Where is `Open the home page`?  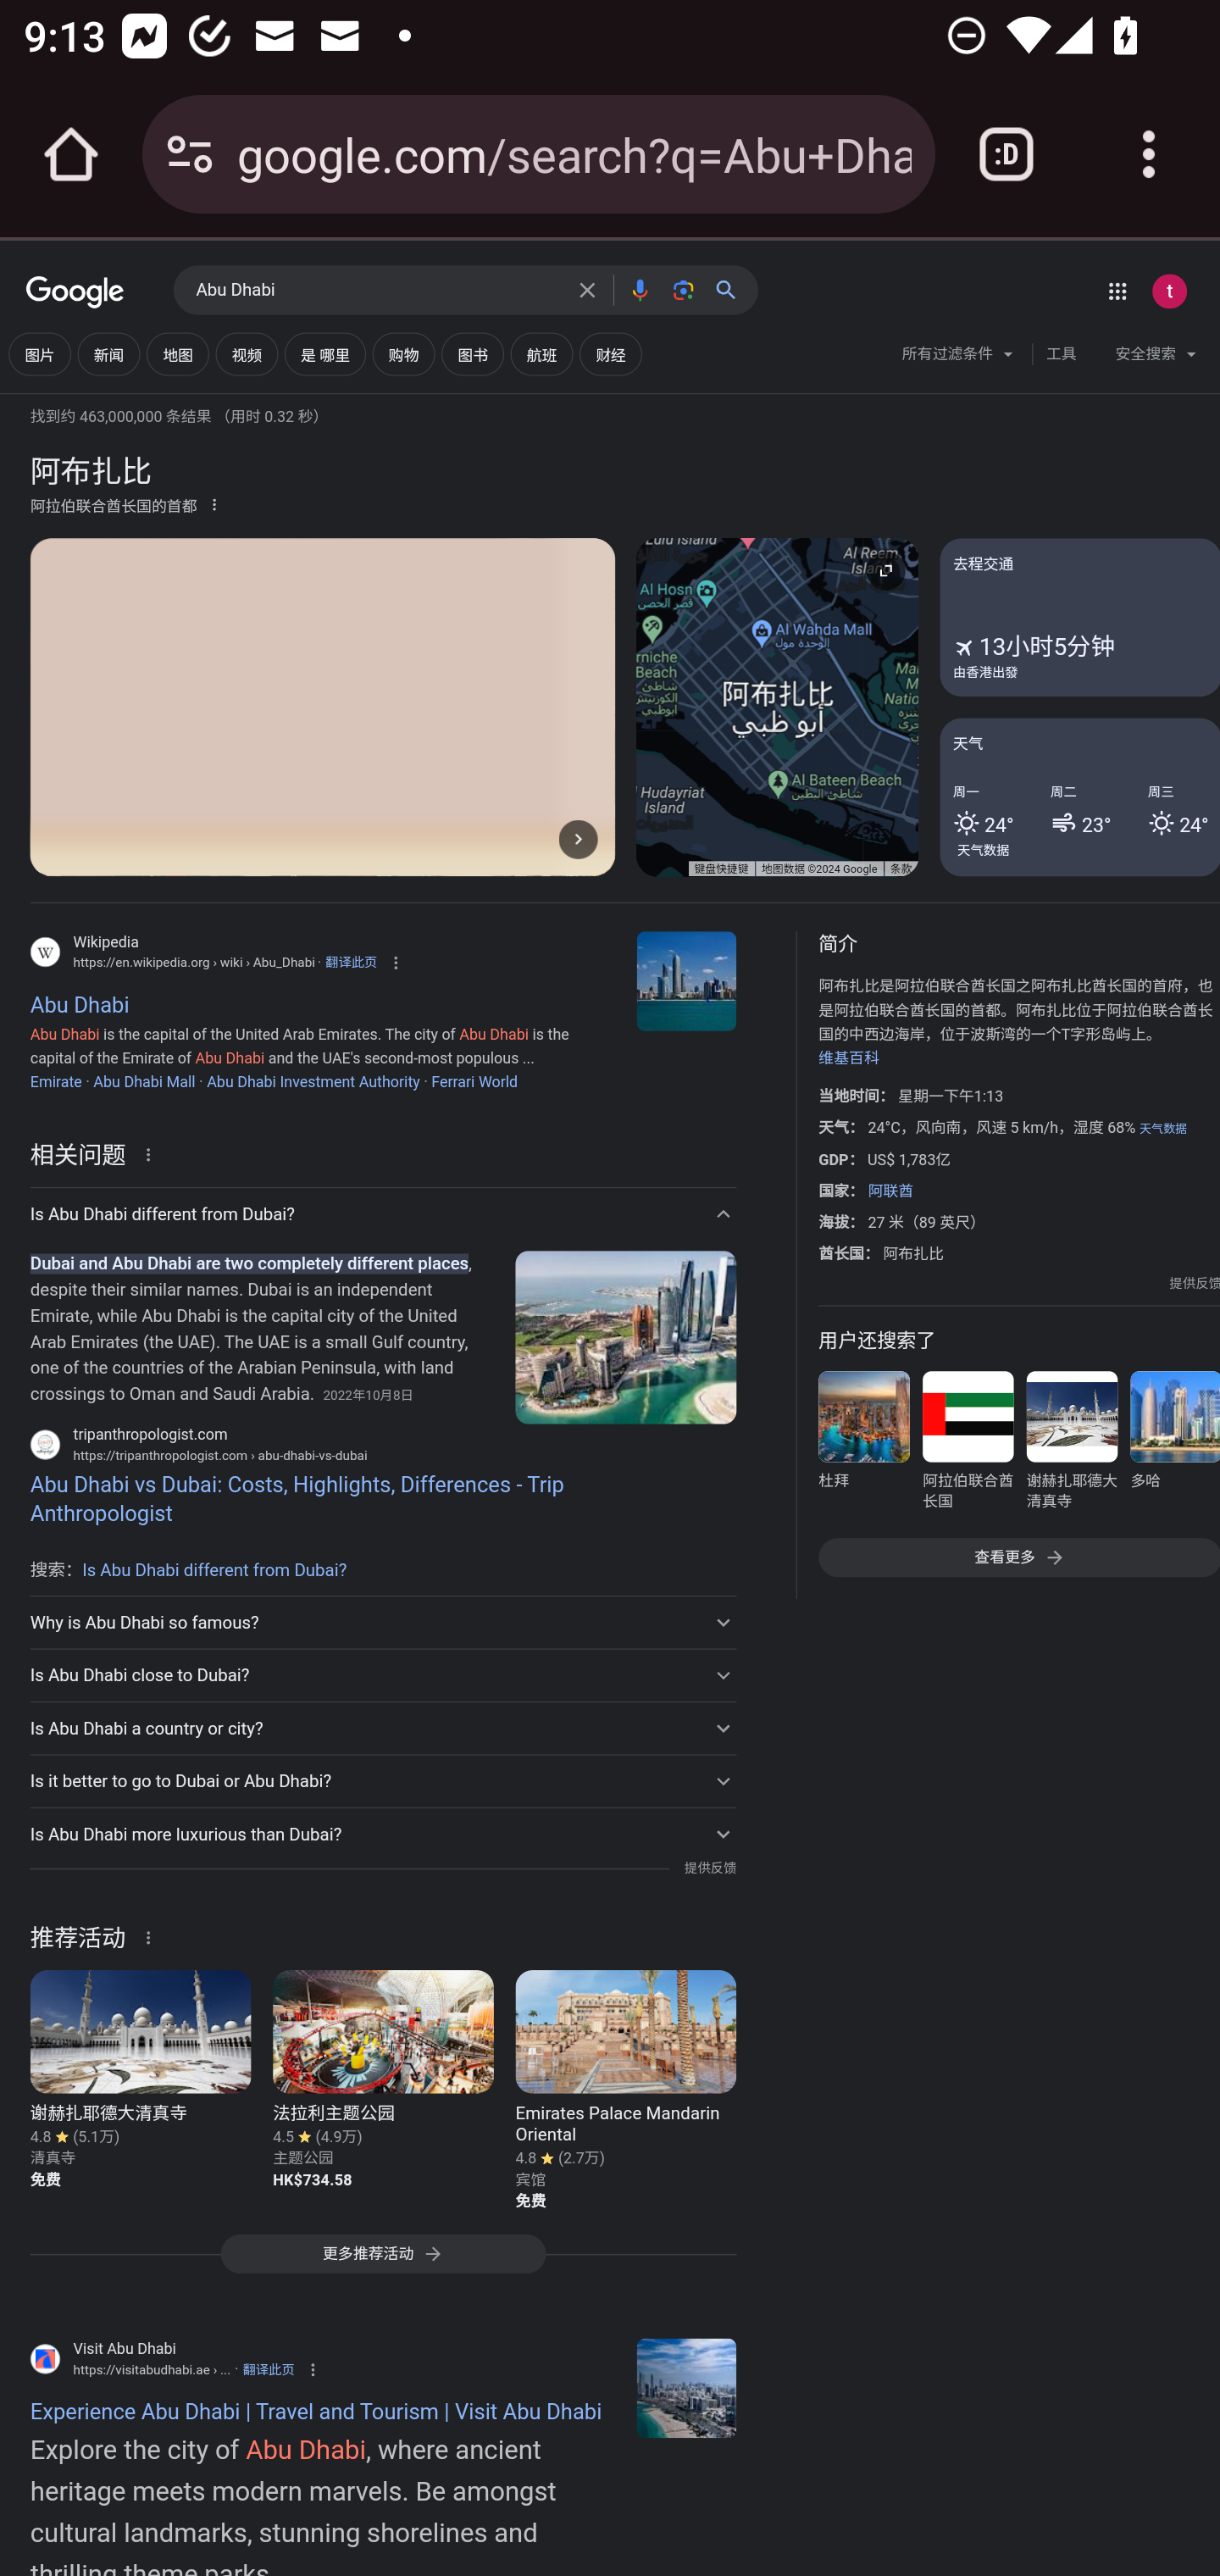
Open the home page is located at coordinates (71, 154).